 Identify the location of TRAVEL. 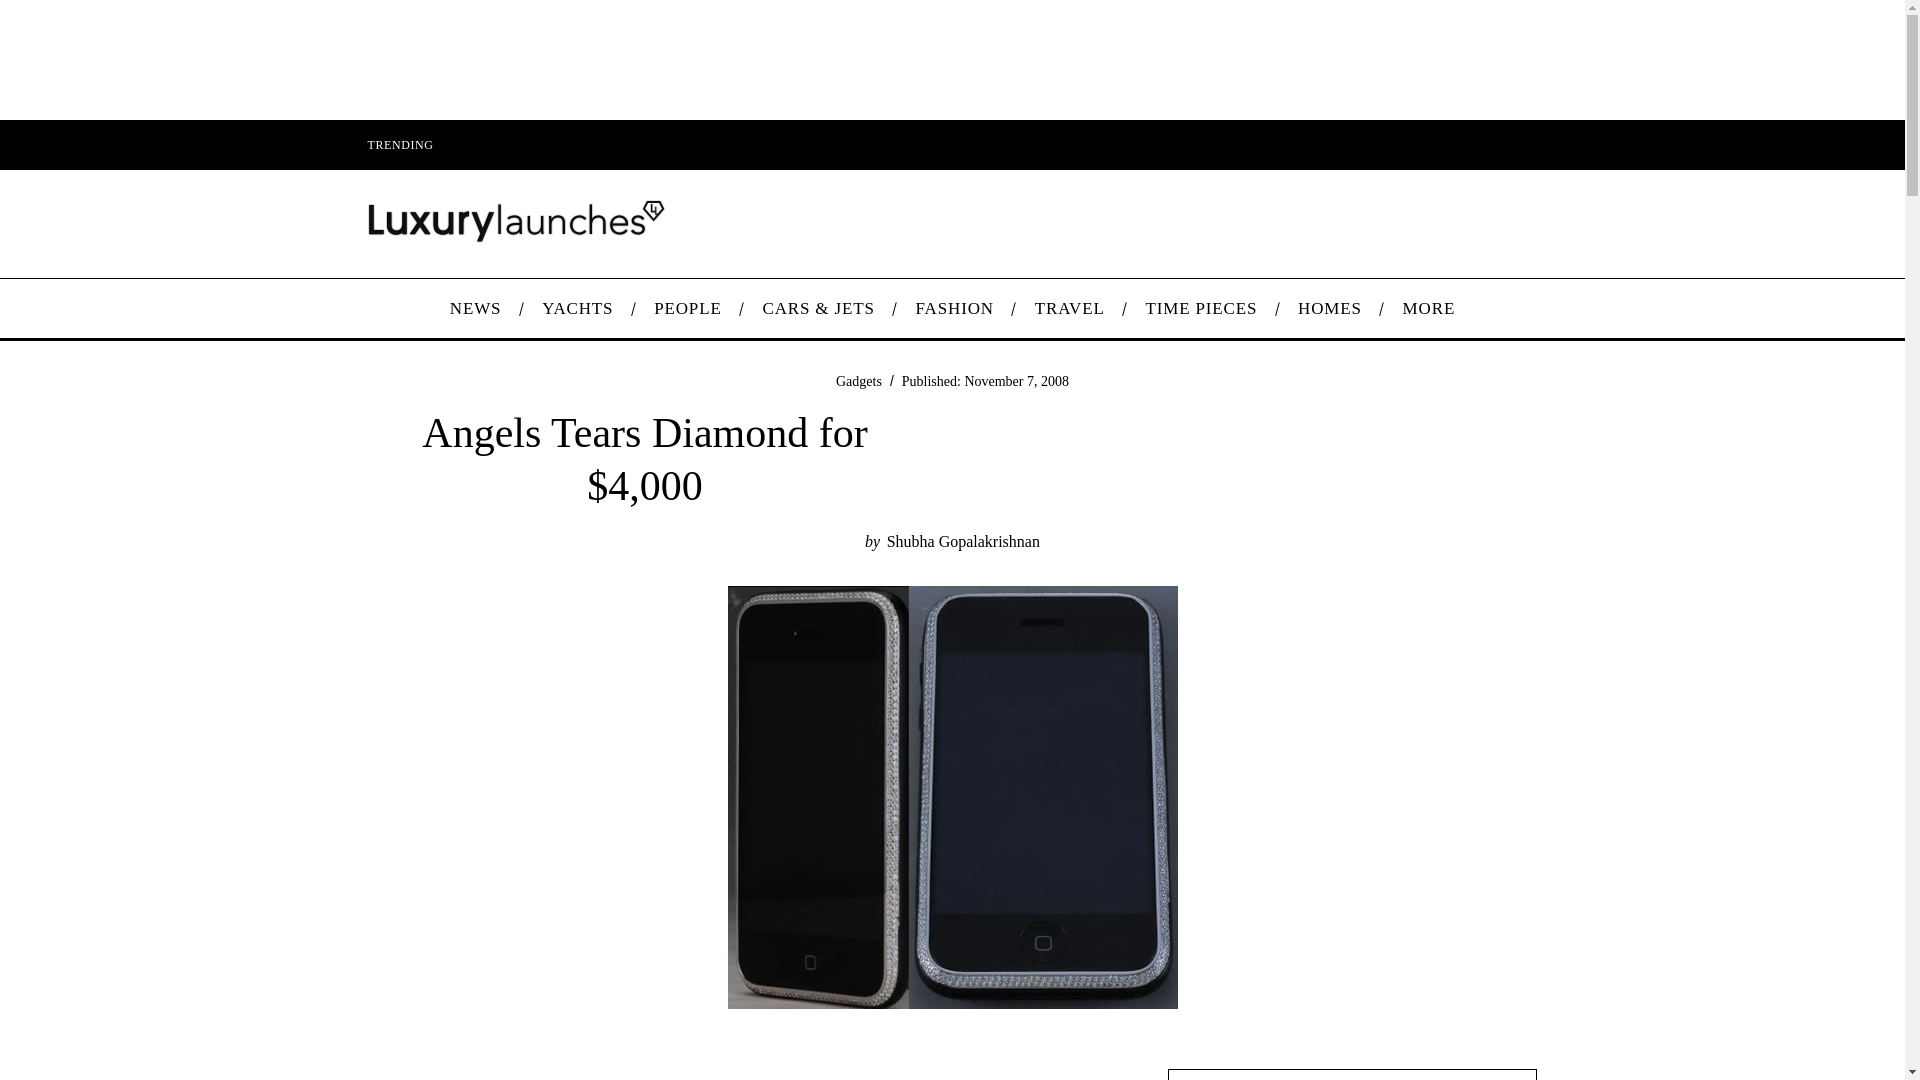
(1069, 308).